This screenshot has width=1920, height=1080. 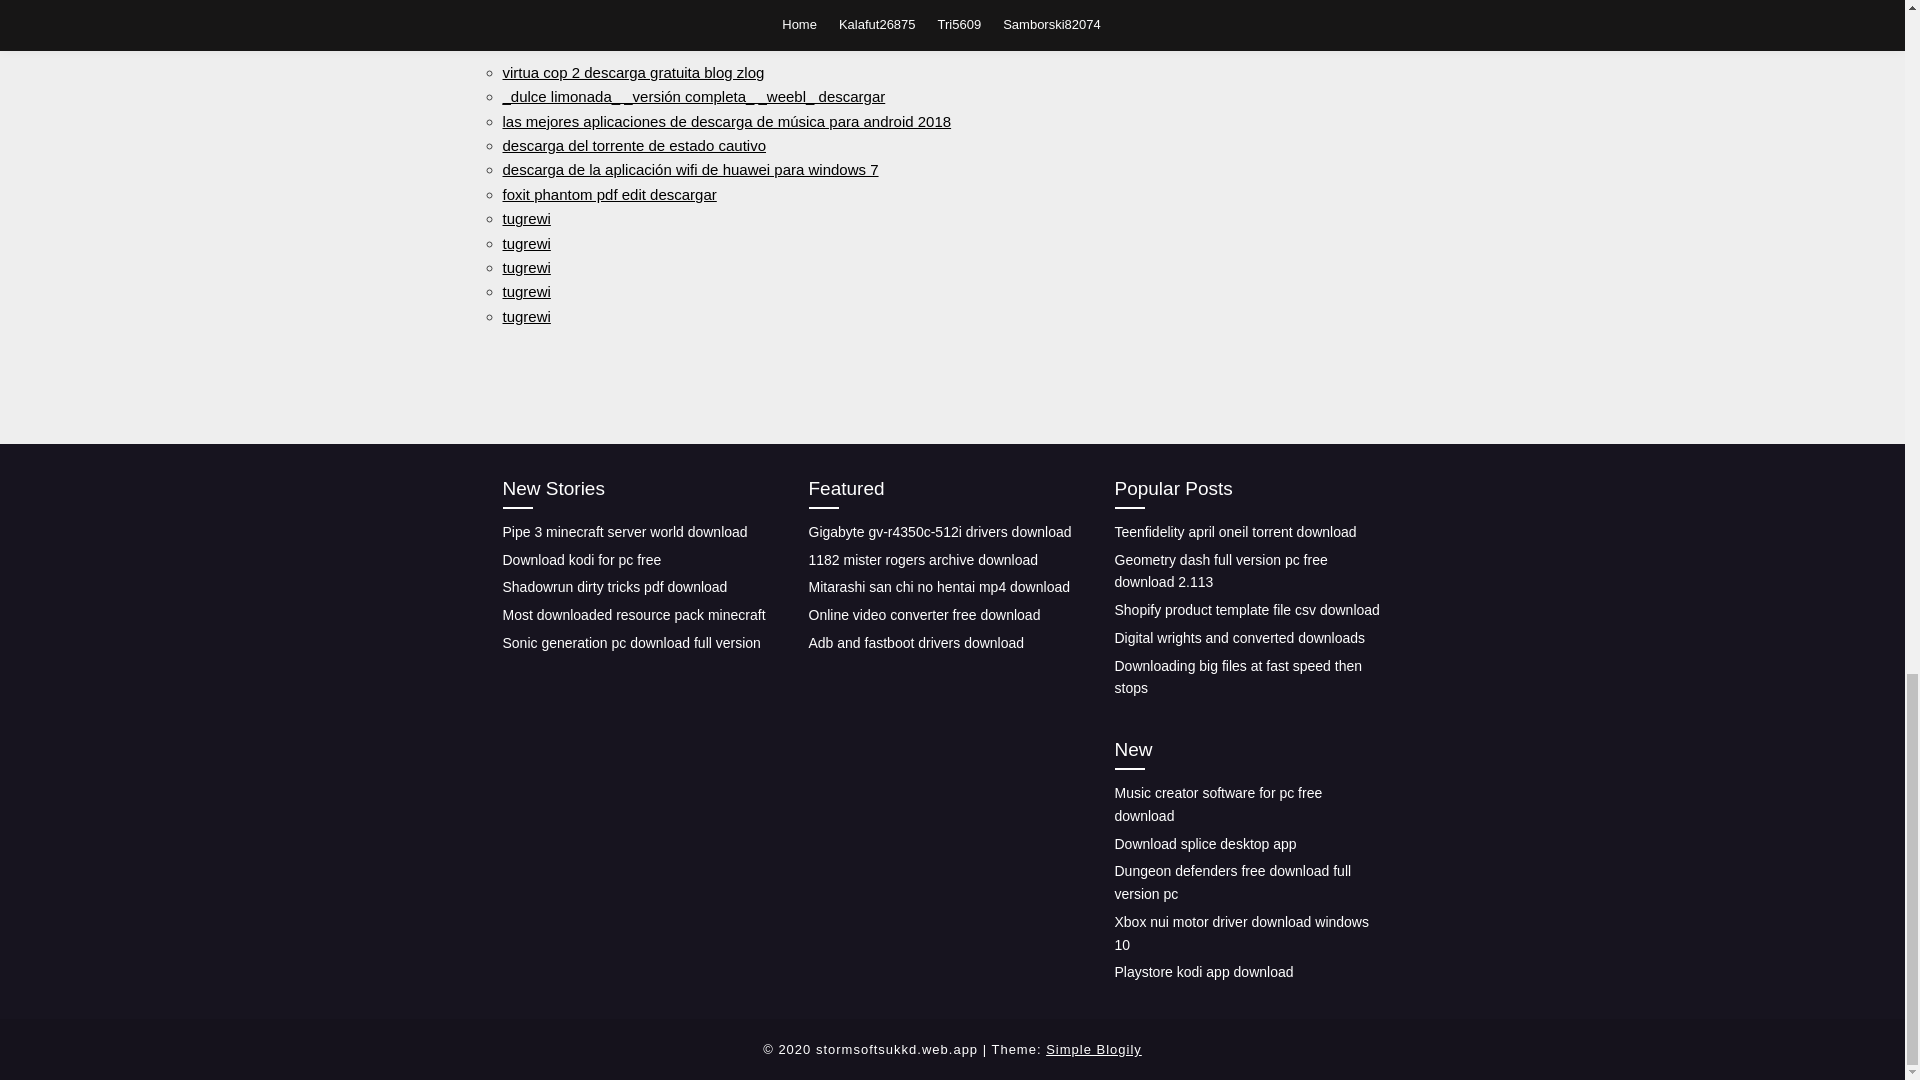 What do you see at coordinates (632, 72) in the screenshot?
I see `virtua cop 2 descarga gratuita blog zlog` at bounding box center [632, 72].